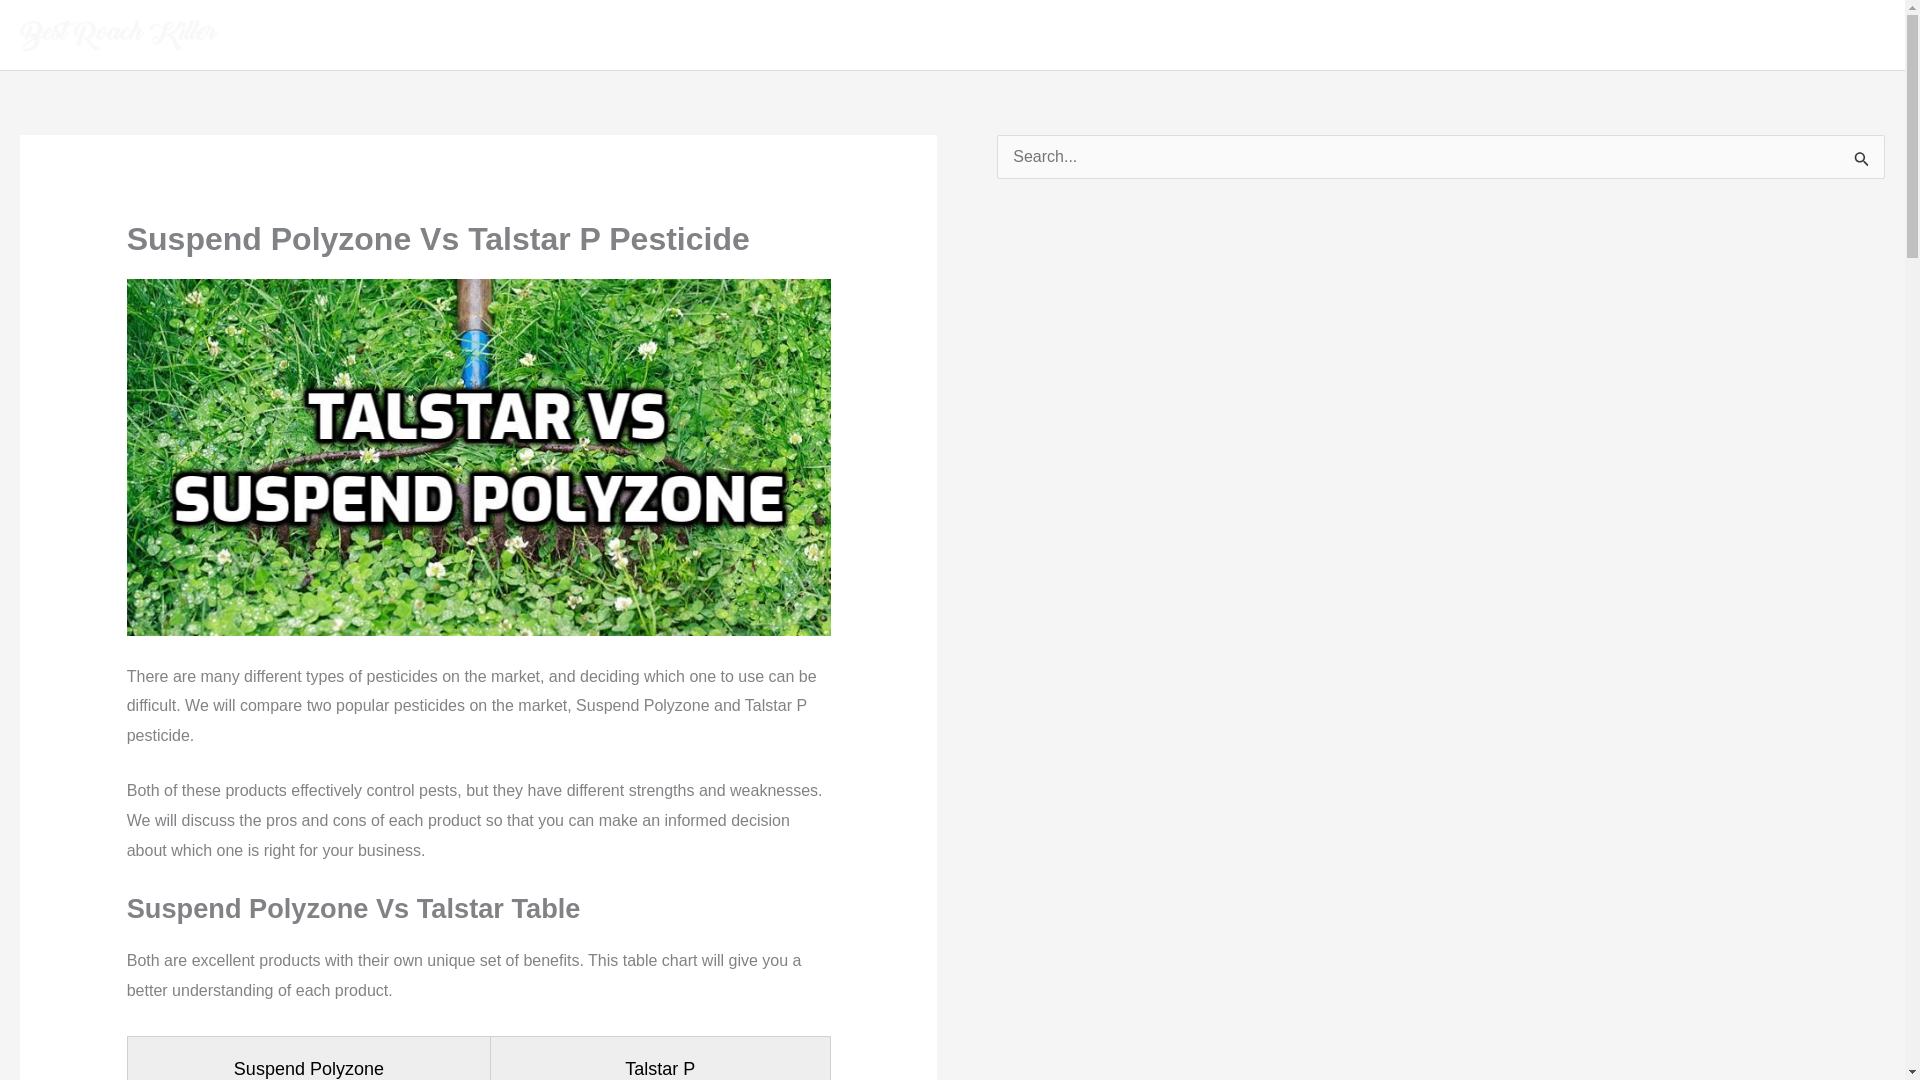  What do you see at coordinates (1572, 35) in the screenshot?
I see `Pet Safe` at bounding box center [1572, 35].